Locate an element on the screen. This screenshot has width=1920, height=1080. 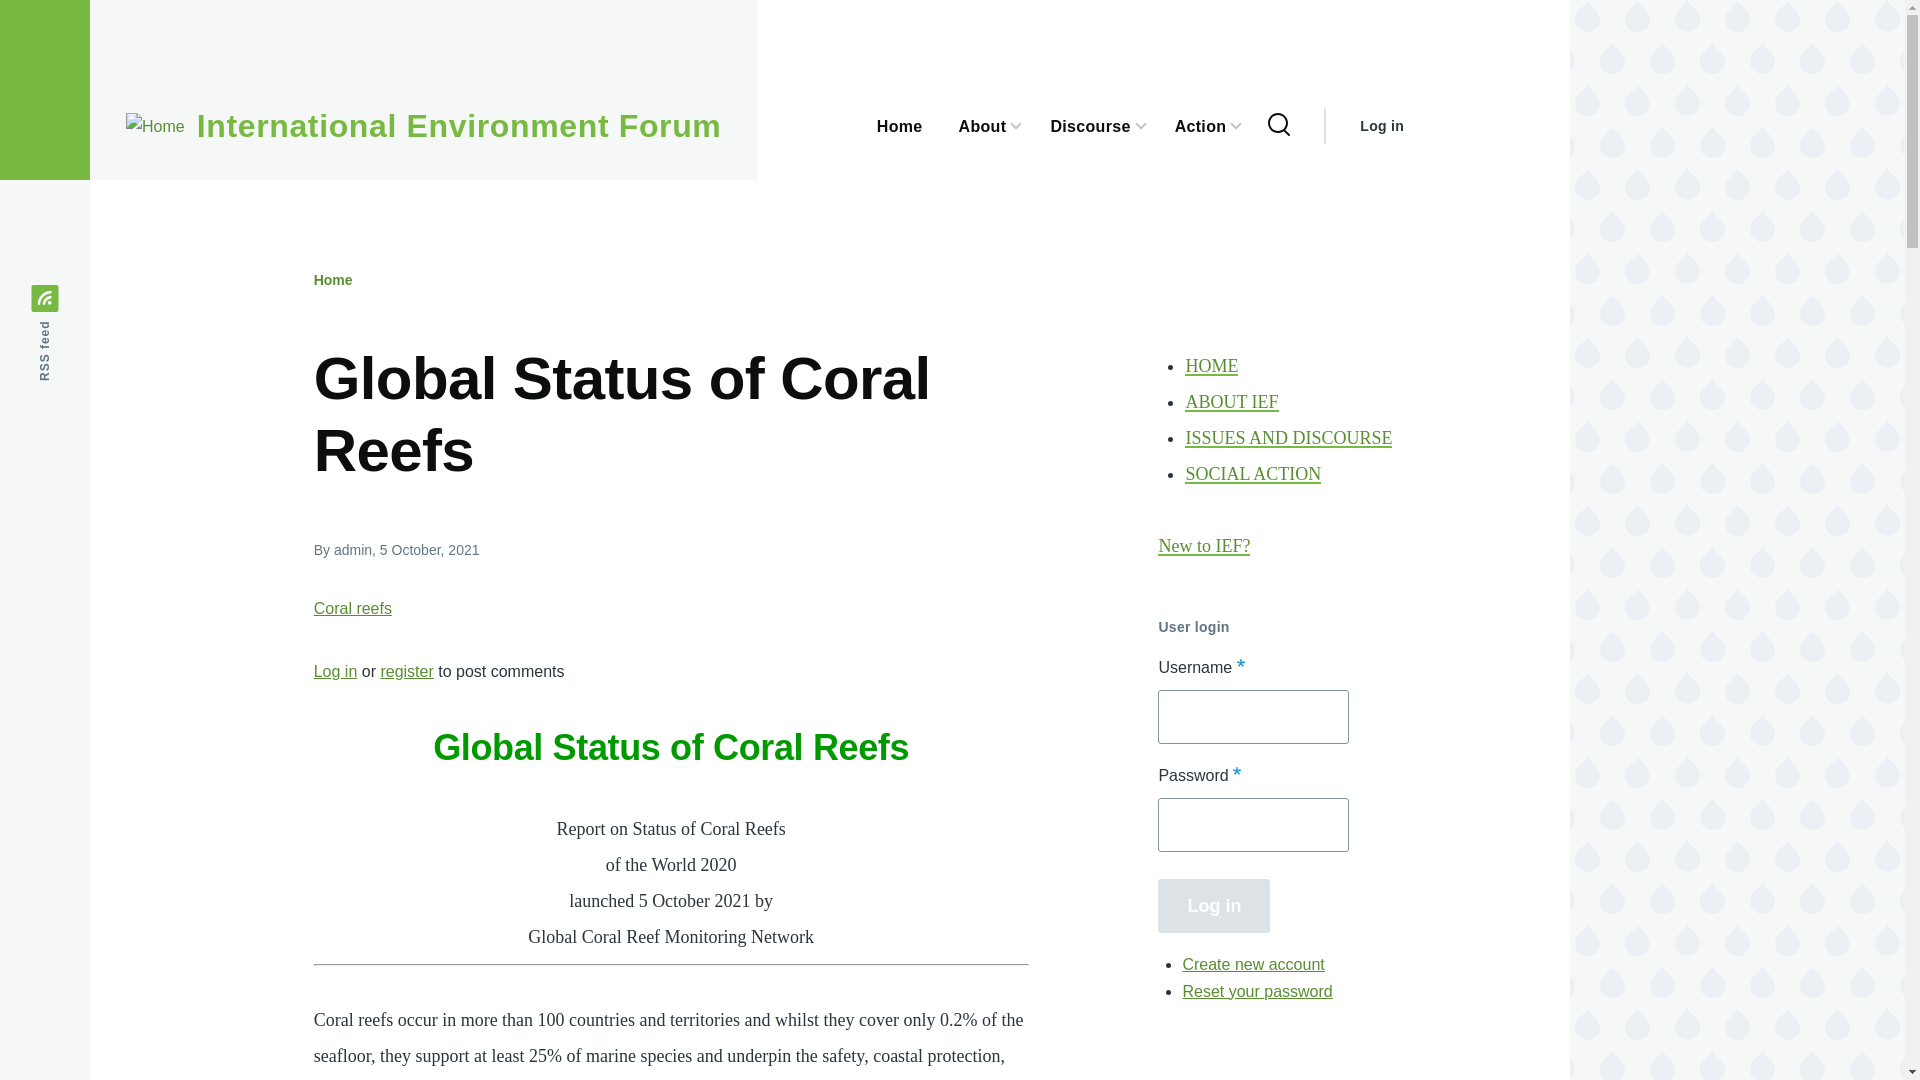
Skip to main content is located at coordinates (785, 9).